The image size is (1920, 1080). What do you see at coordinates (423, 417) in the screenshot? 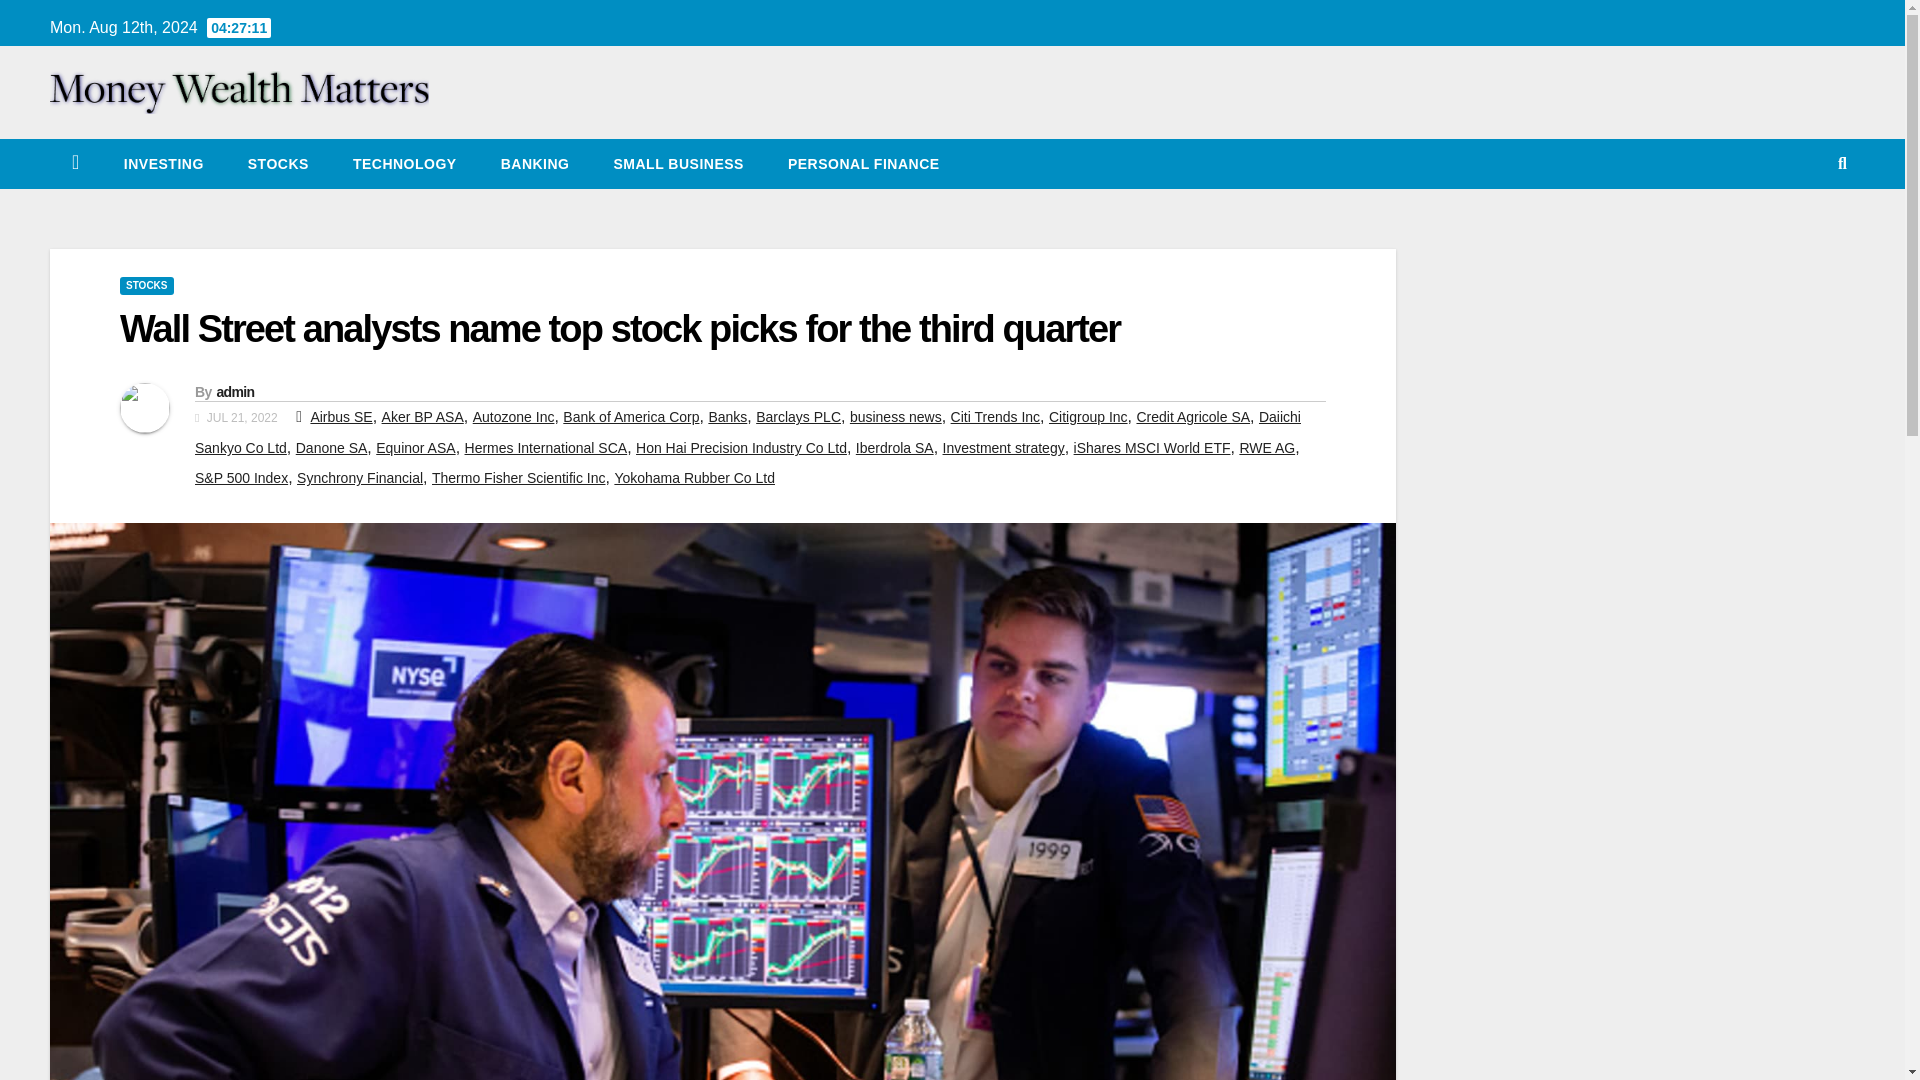
I see `Aker BP ASA` at bounding box center [423, 417].